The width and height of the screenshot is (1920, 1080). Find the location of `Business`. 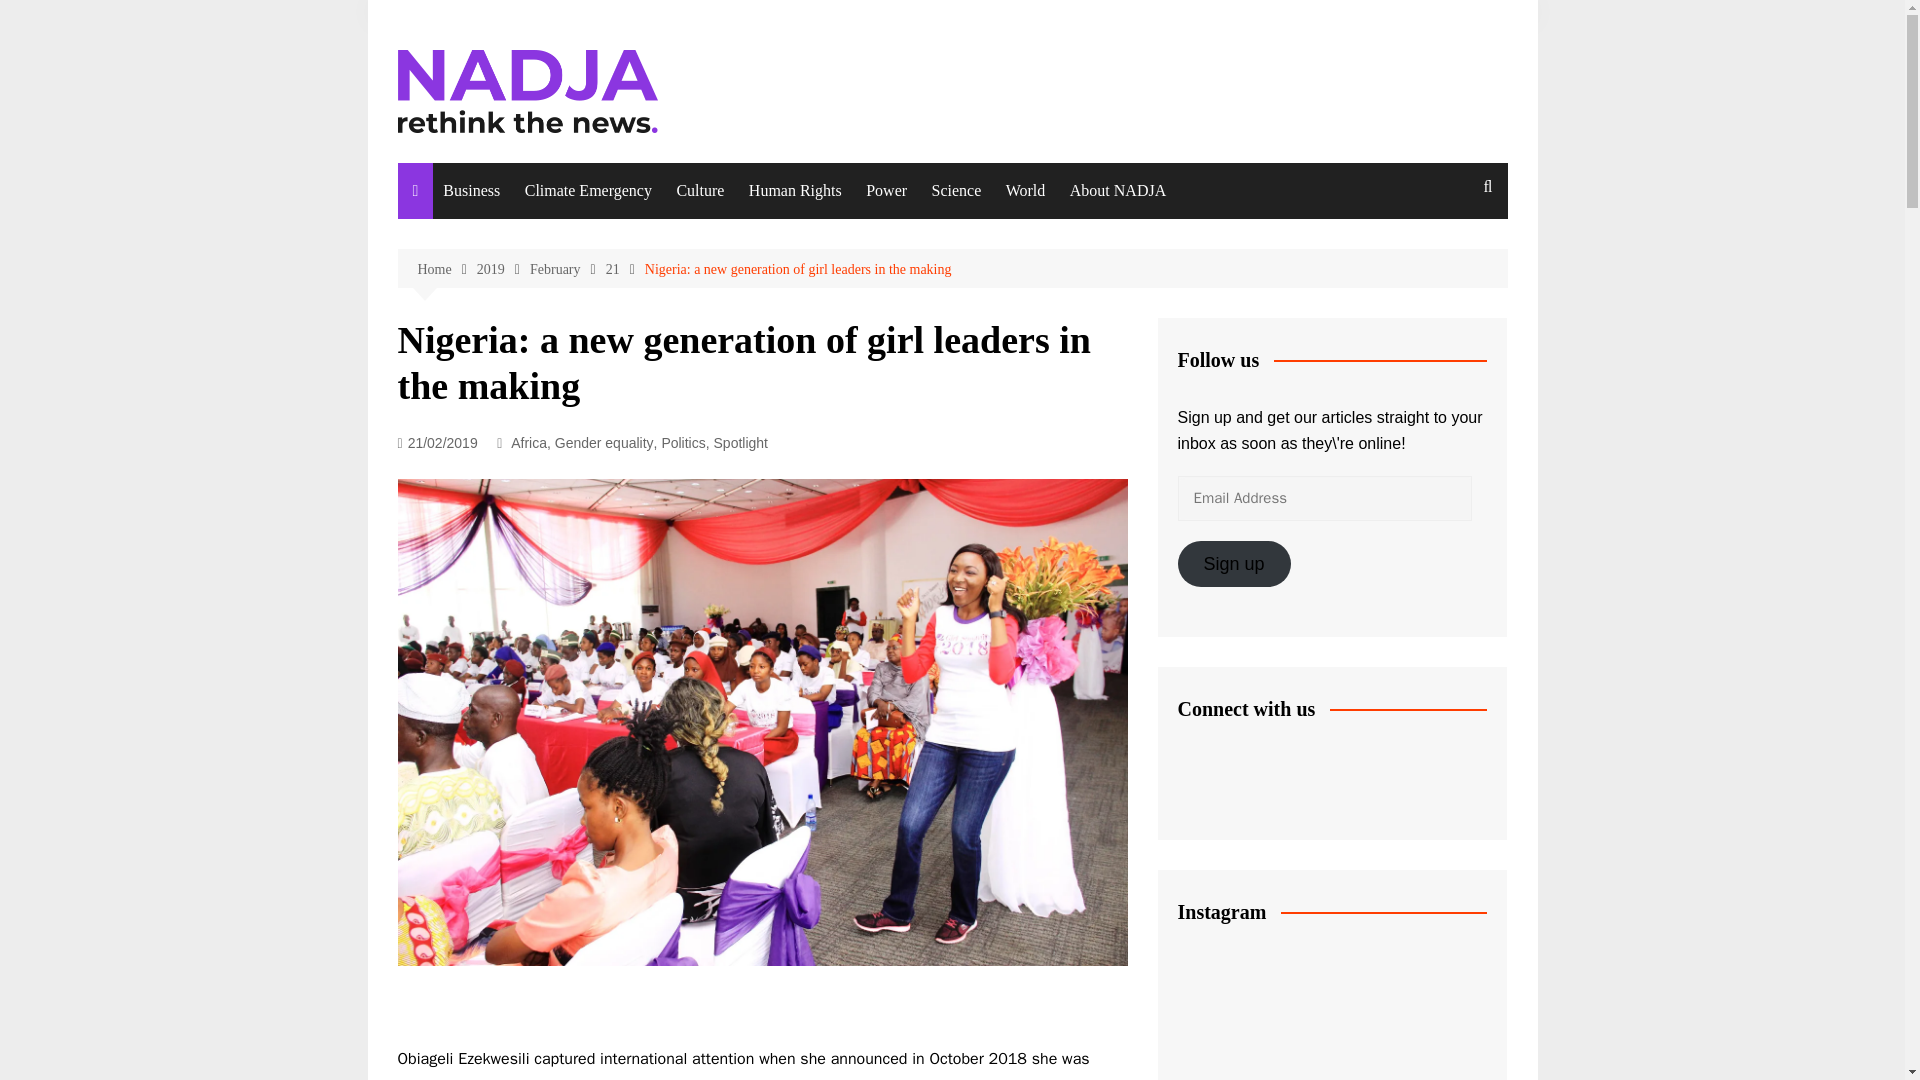

Business is located at coordinates (472, 191).